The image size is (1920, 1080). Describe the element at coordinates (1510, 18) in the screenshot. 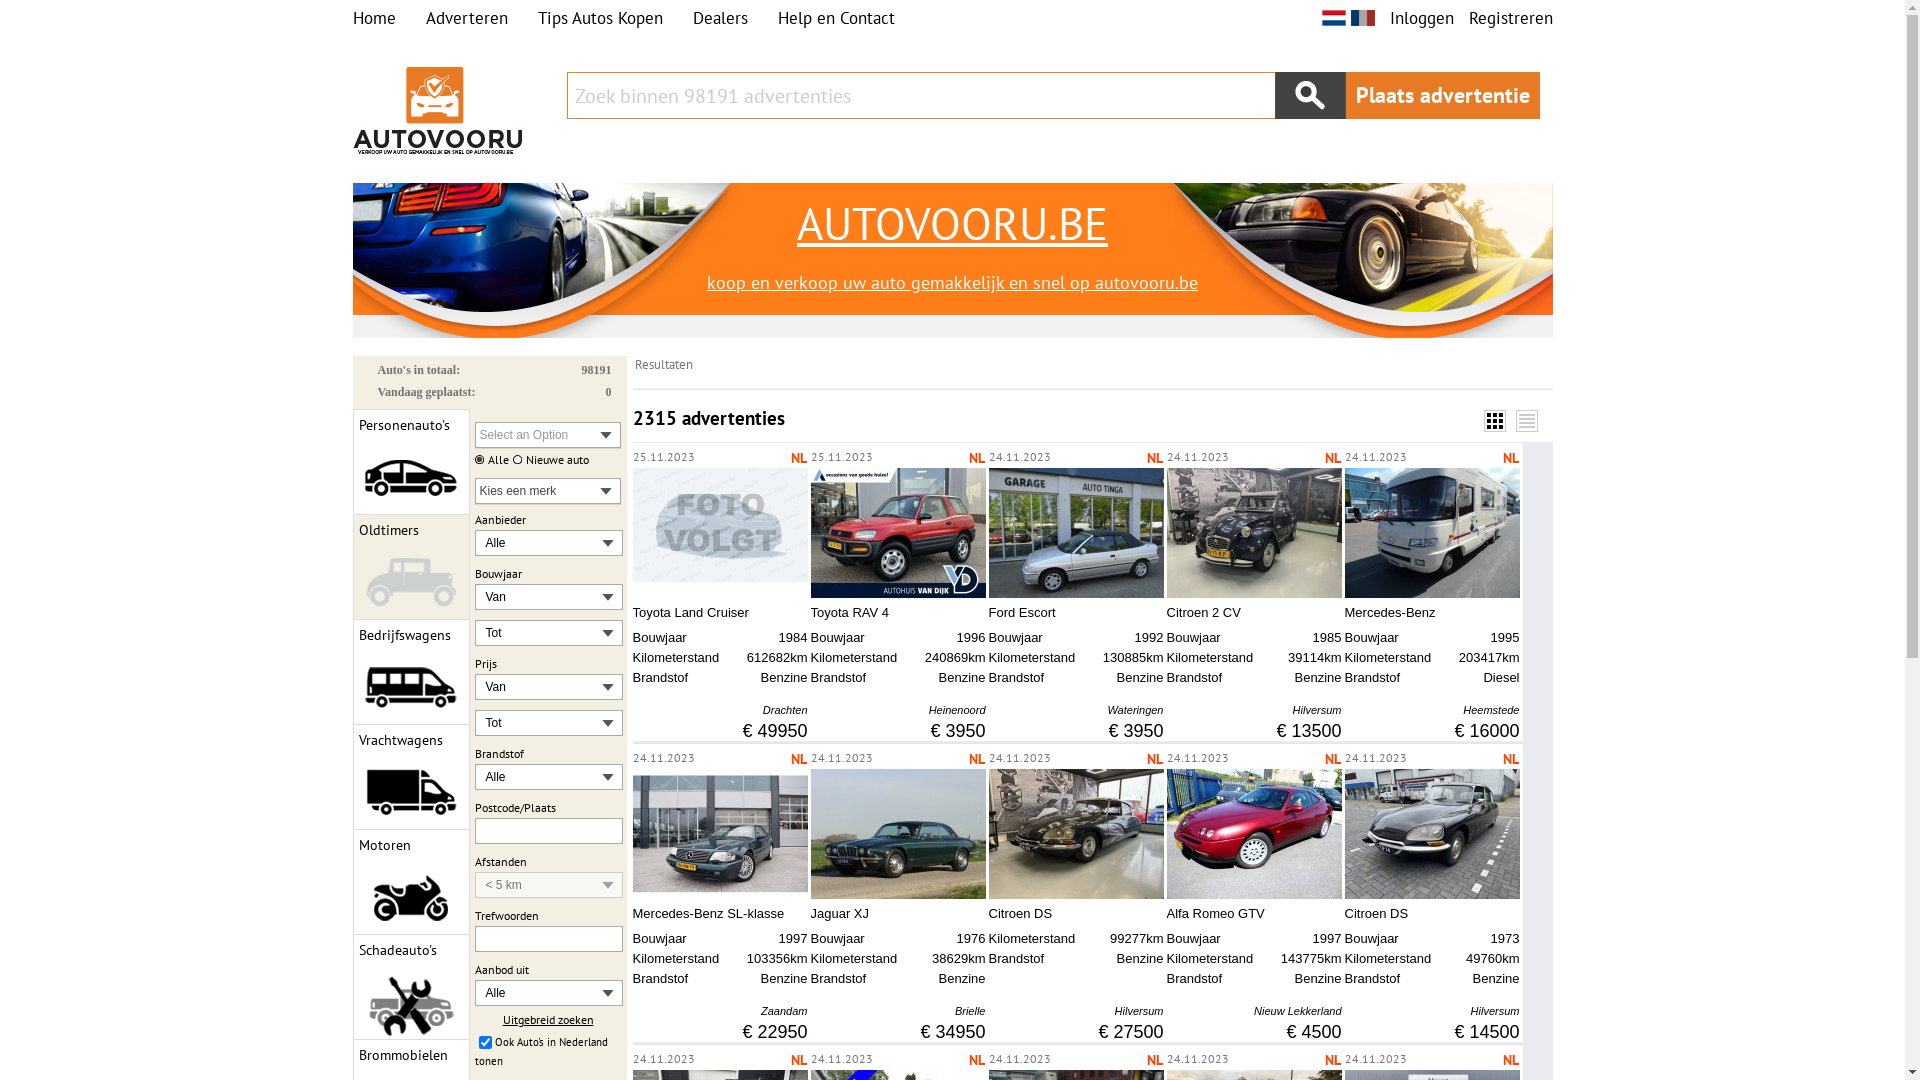

I see `Registreren` at that location.